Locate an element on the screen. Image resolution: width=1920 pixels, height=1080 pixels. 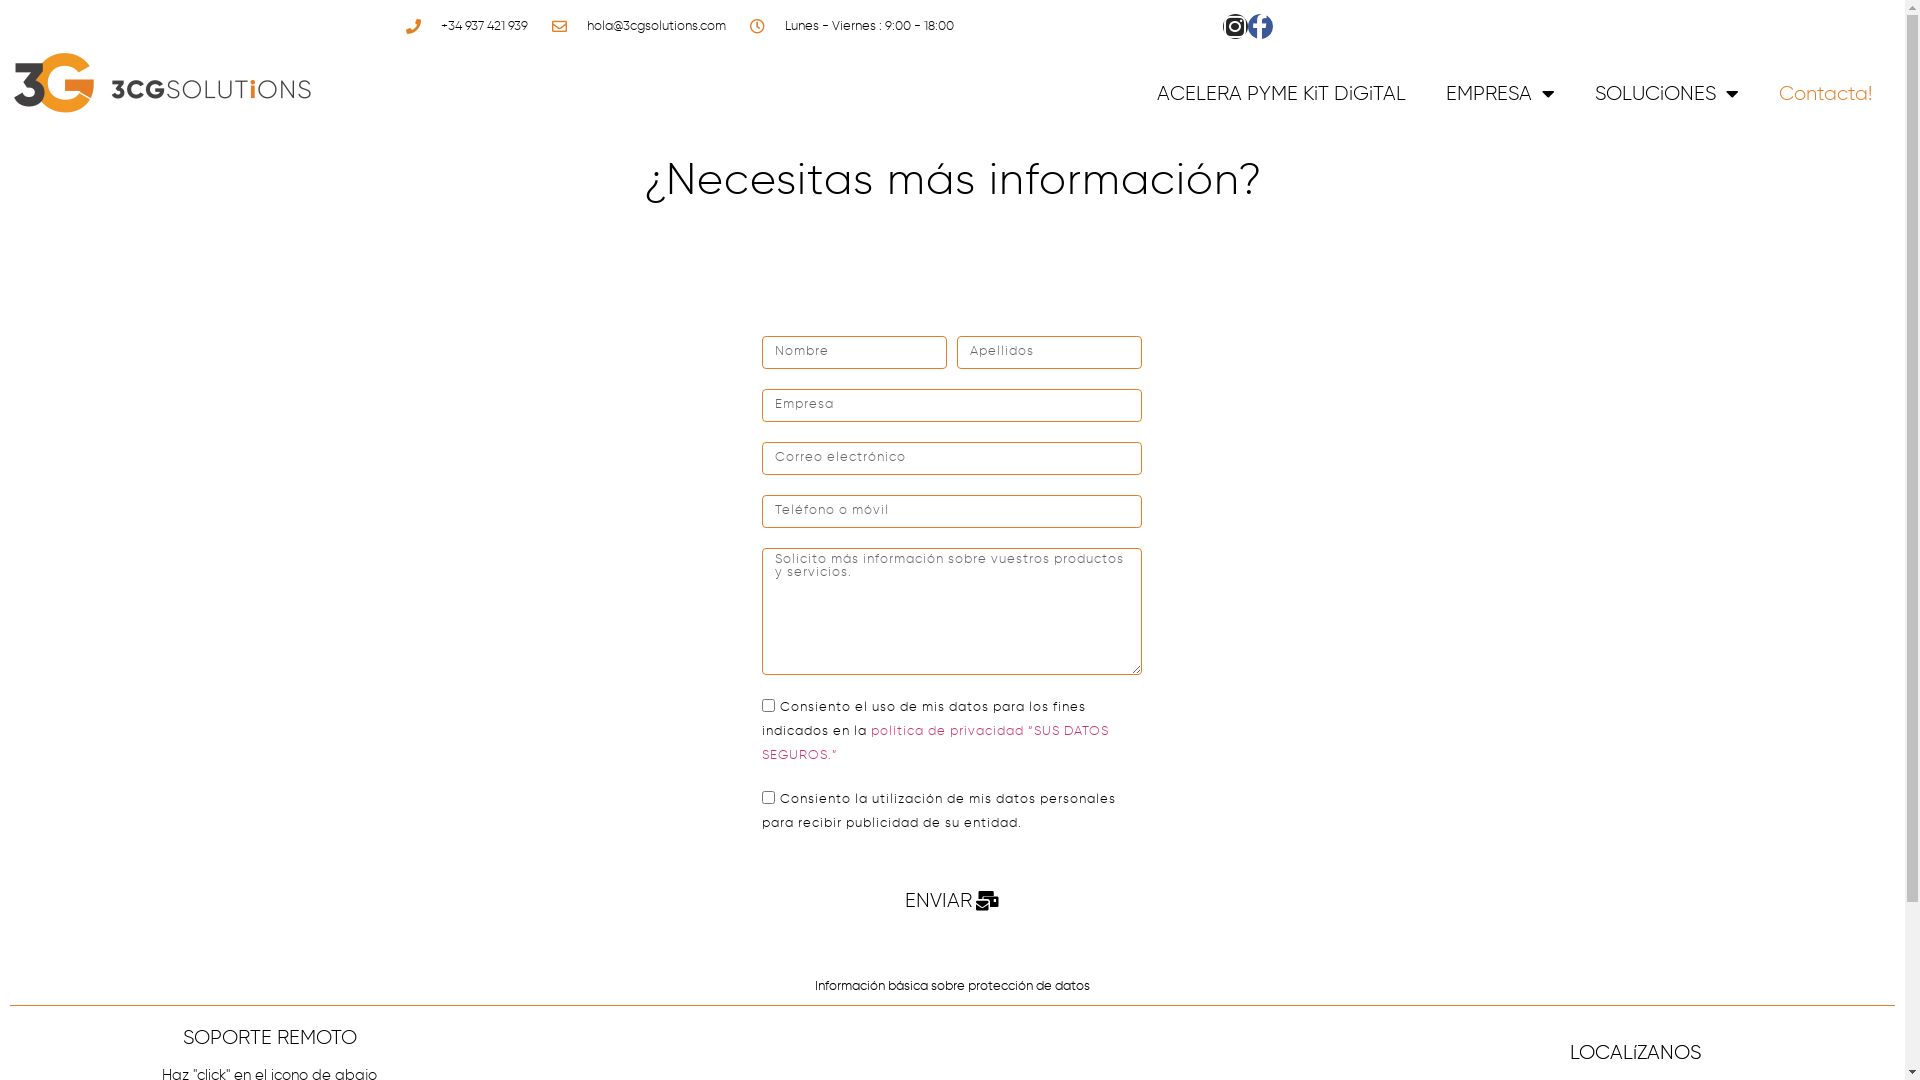
+34 937 421 939 is located at coordinates (465, 27).